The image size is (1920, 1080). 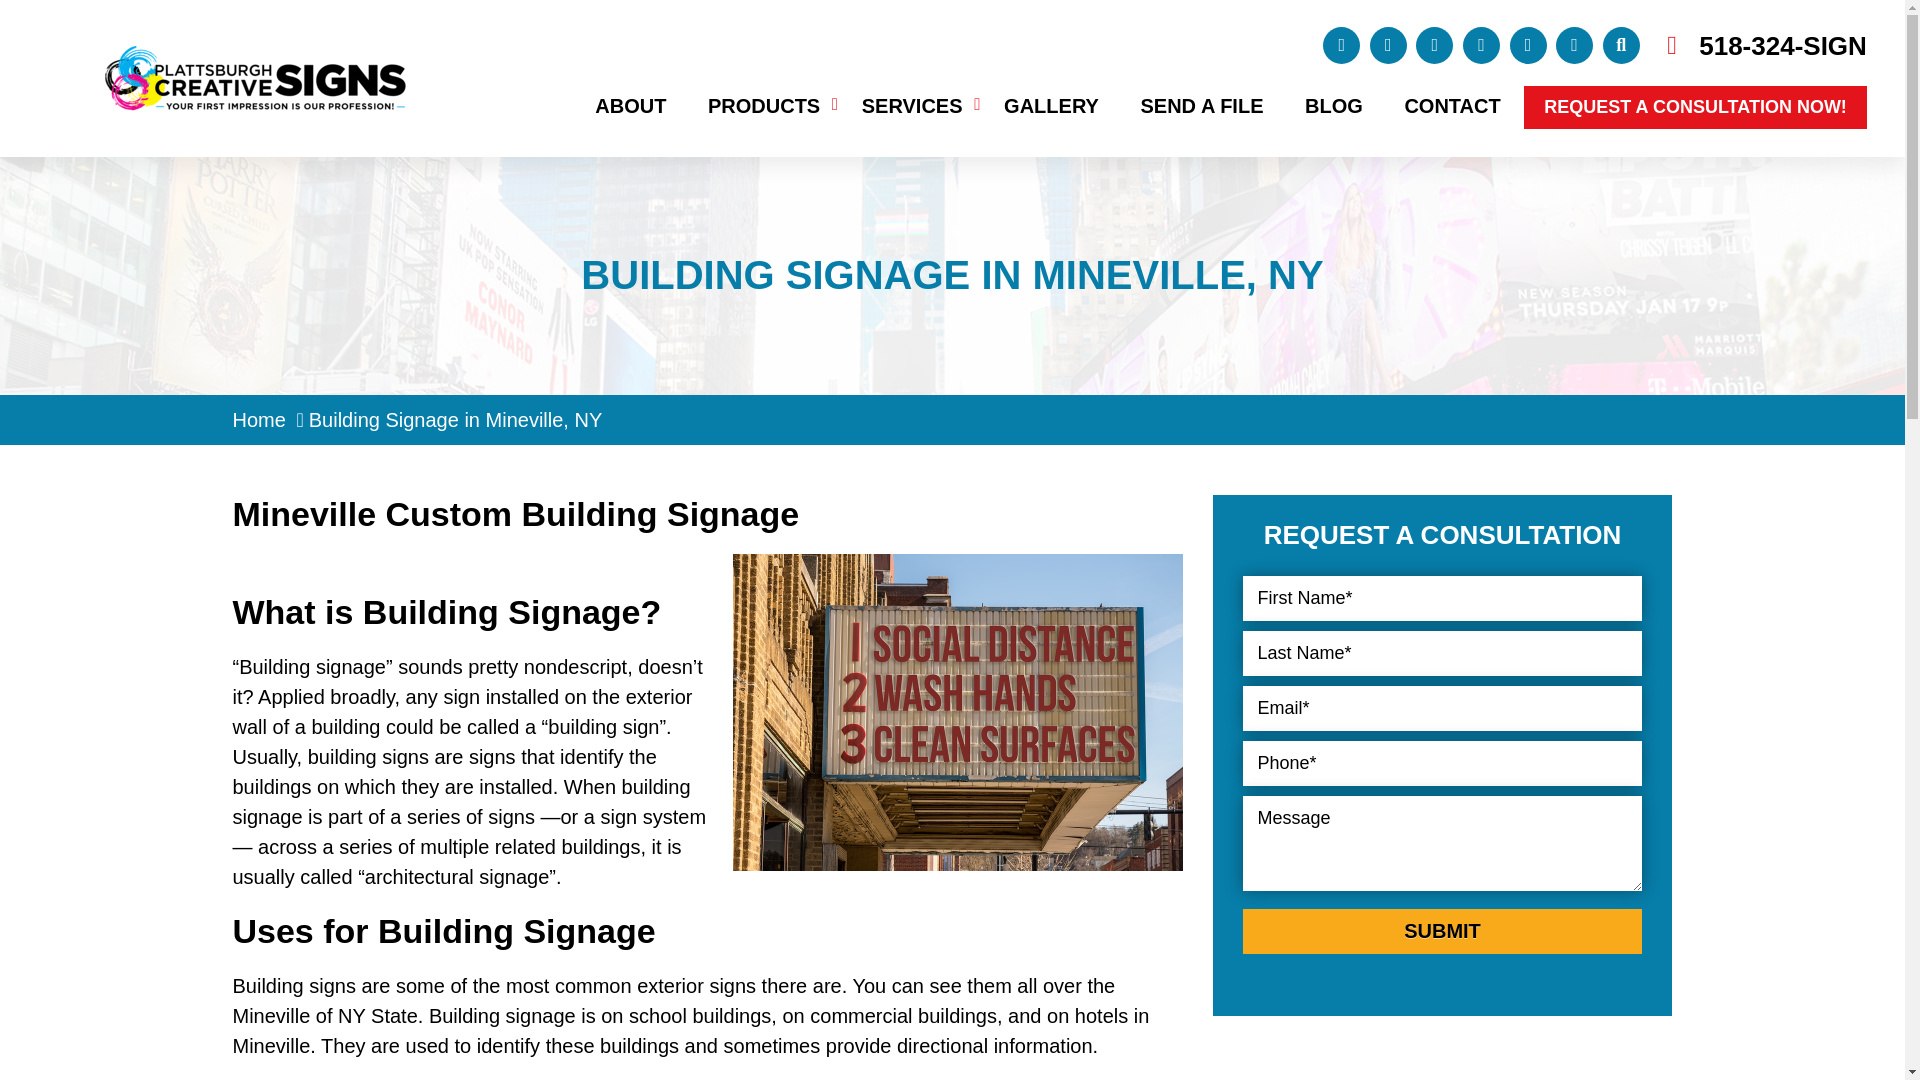 I want to click on Go to Plattsburgh Creative Signs., so click(x=258, y=420).